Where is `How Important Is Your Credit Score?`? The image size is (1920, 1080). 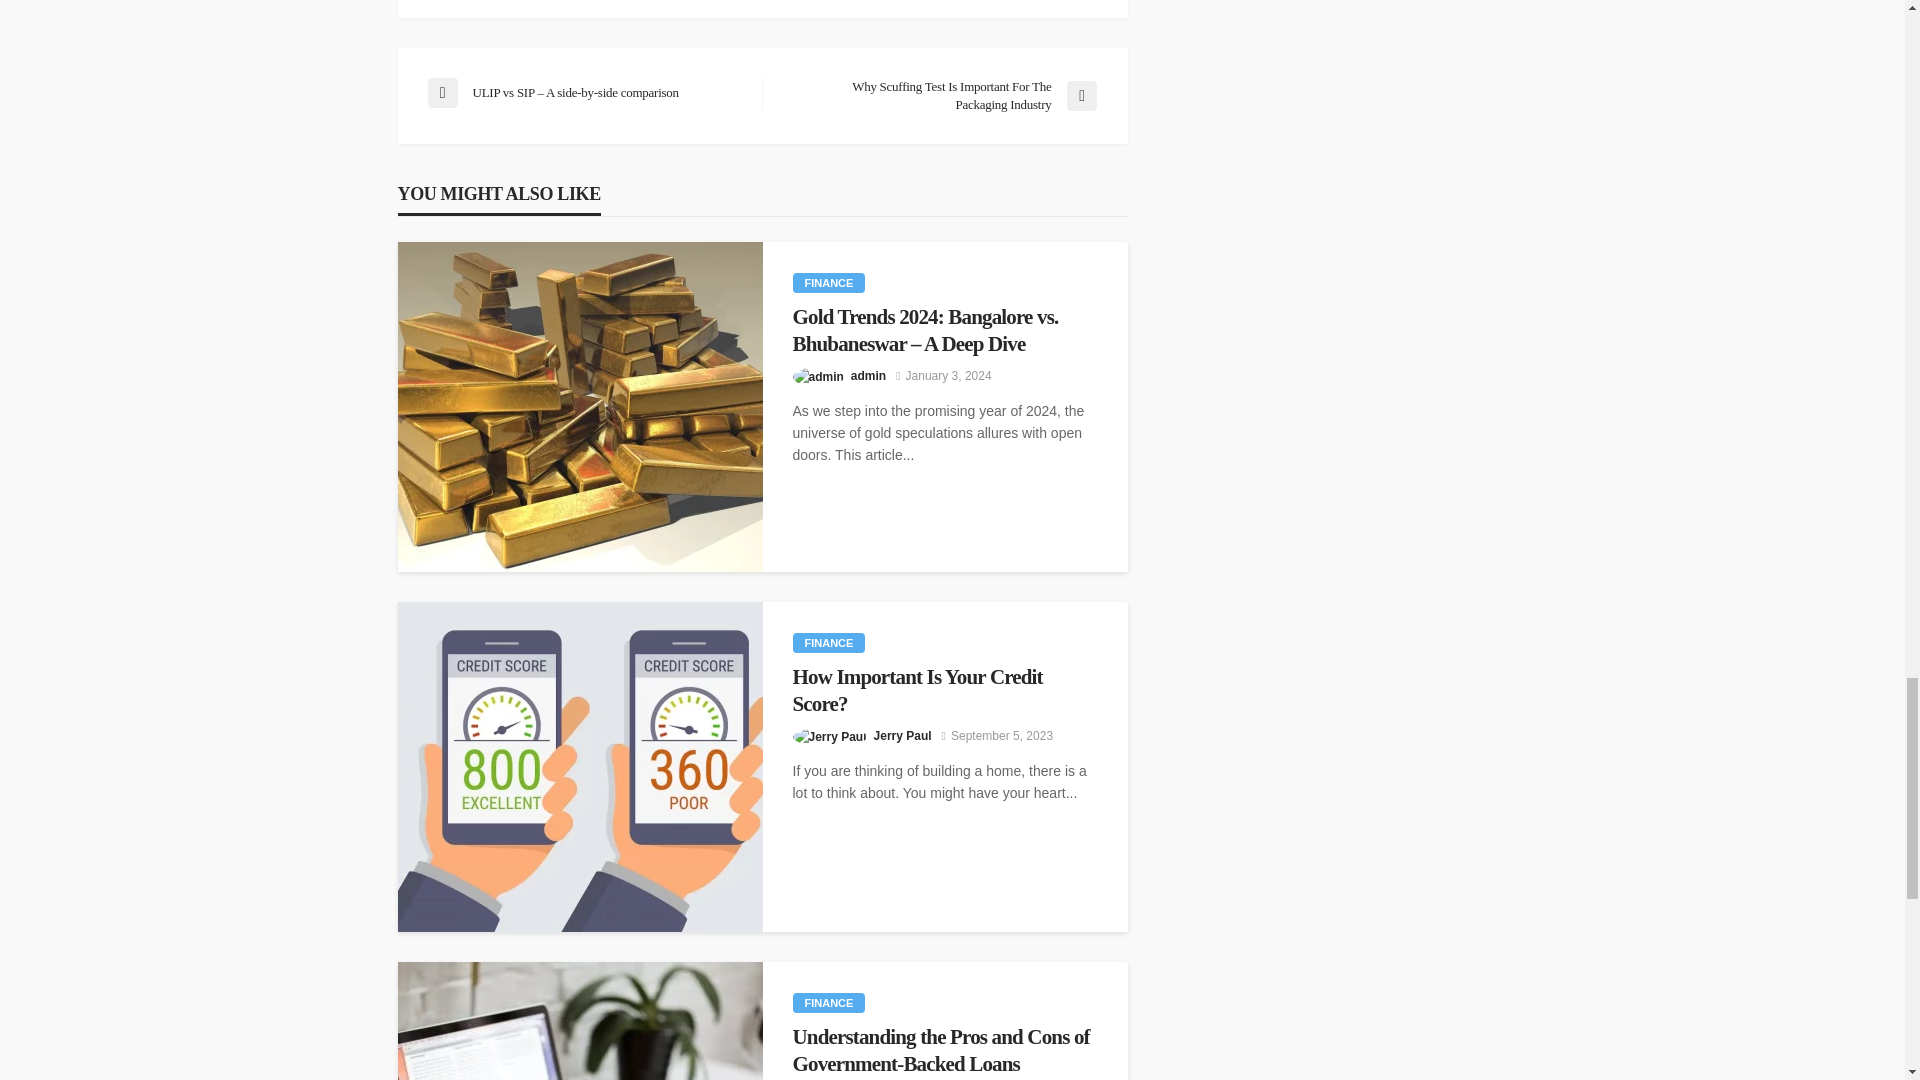 How Important Is Your Credit Score? is located at coordinates (944, 690).